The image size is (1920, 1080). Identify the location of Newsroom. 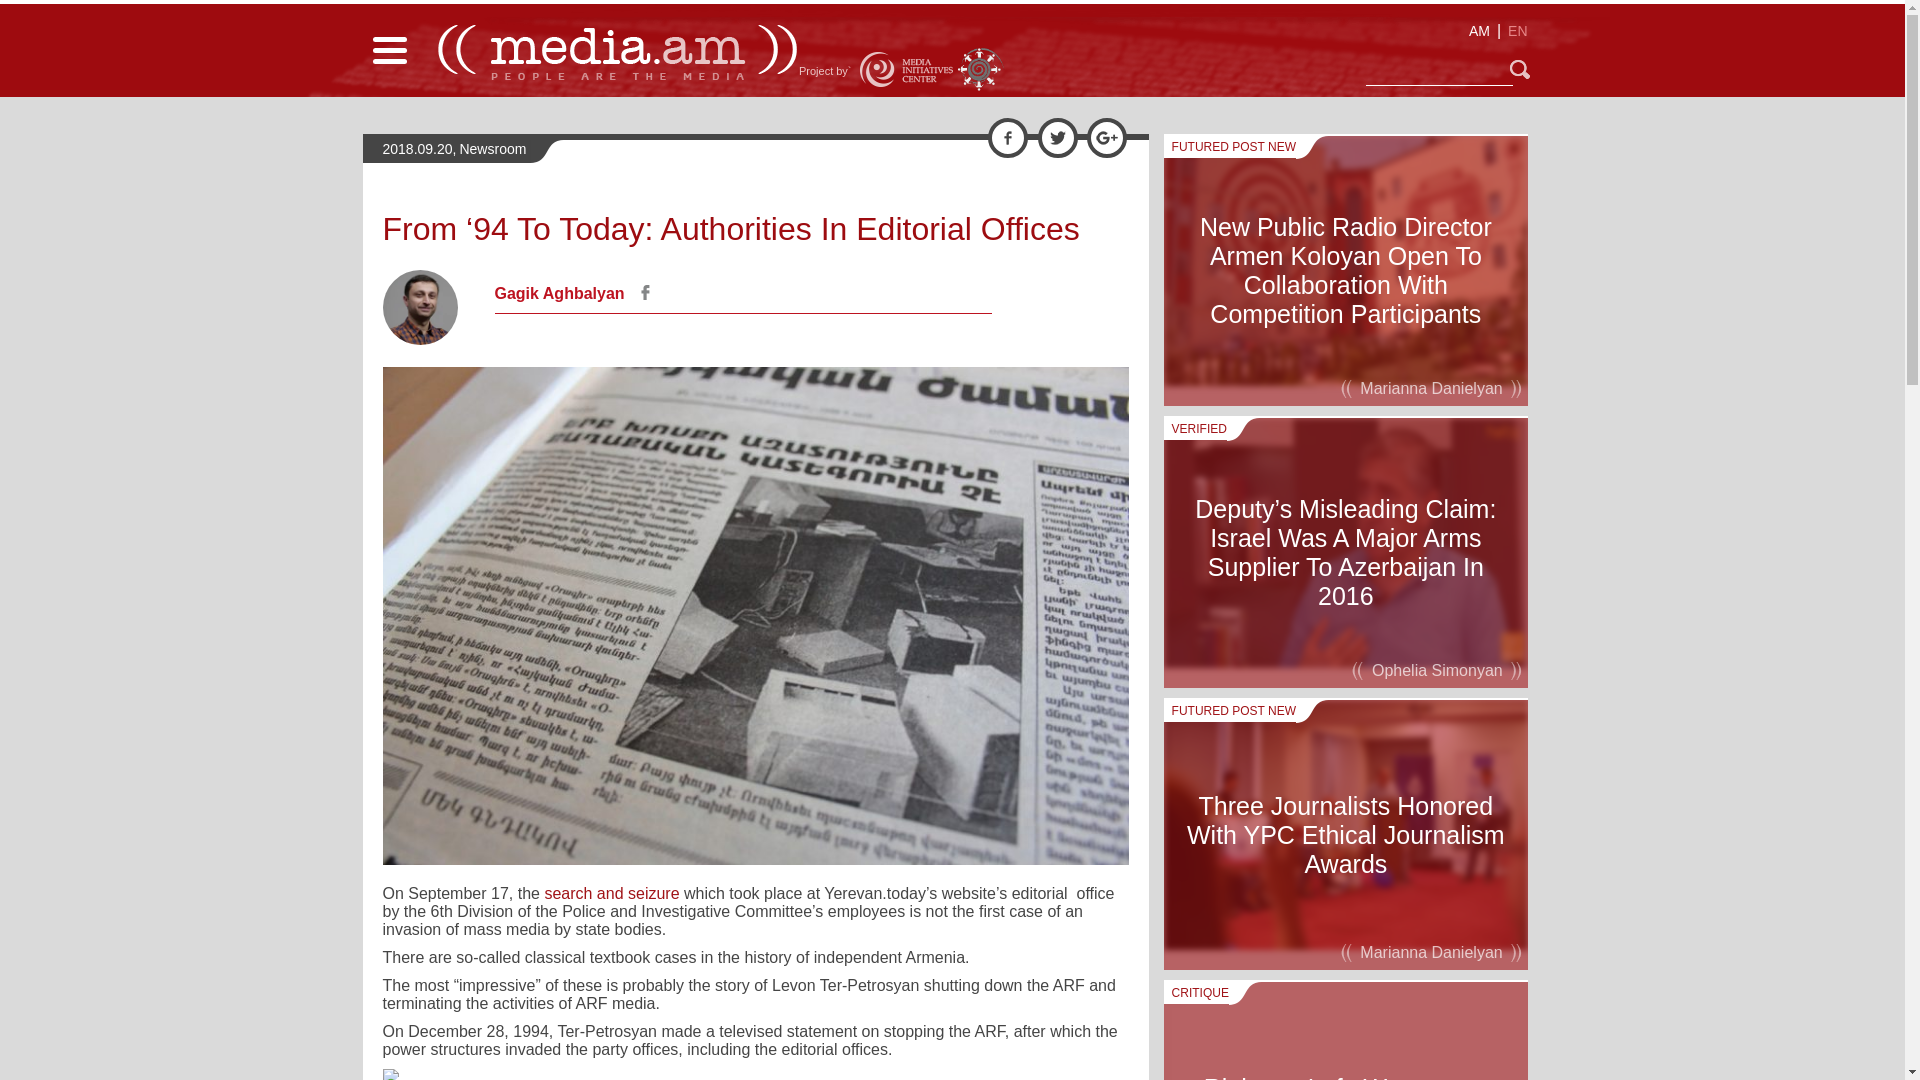
(492, 148).